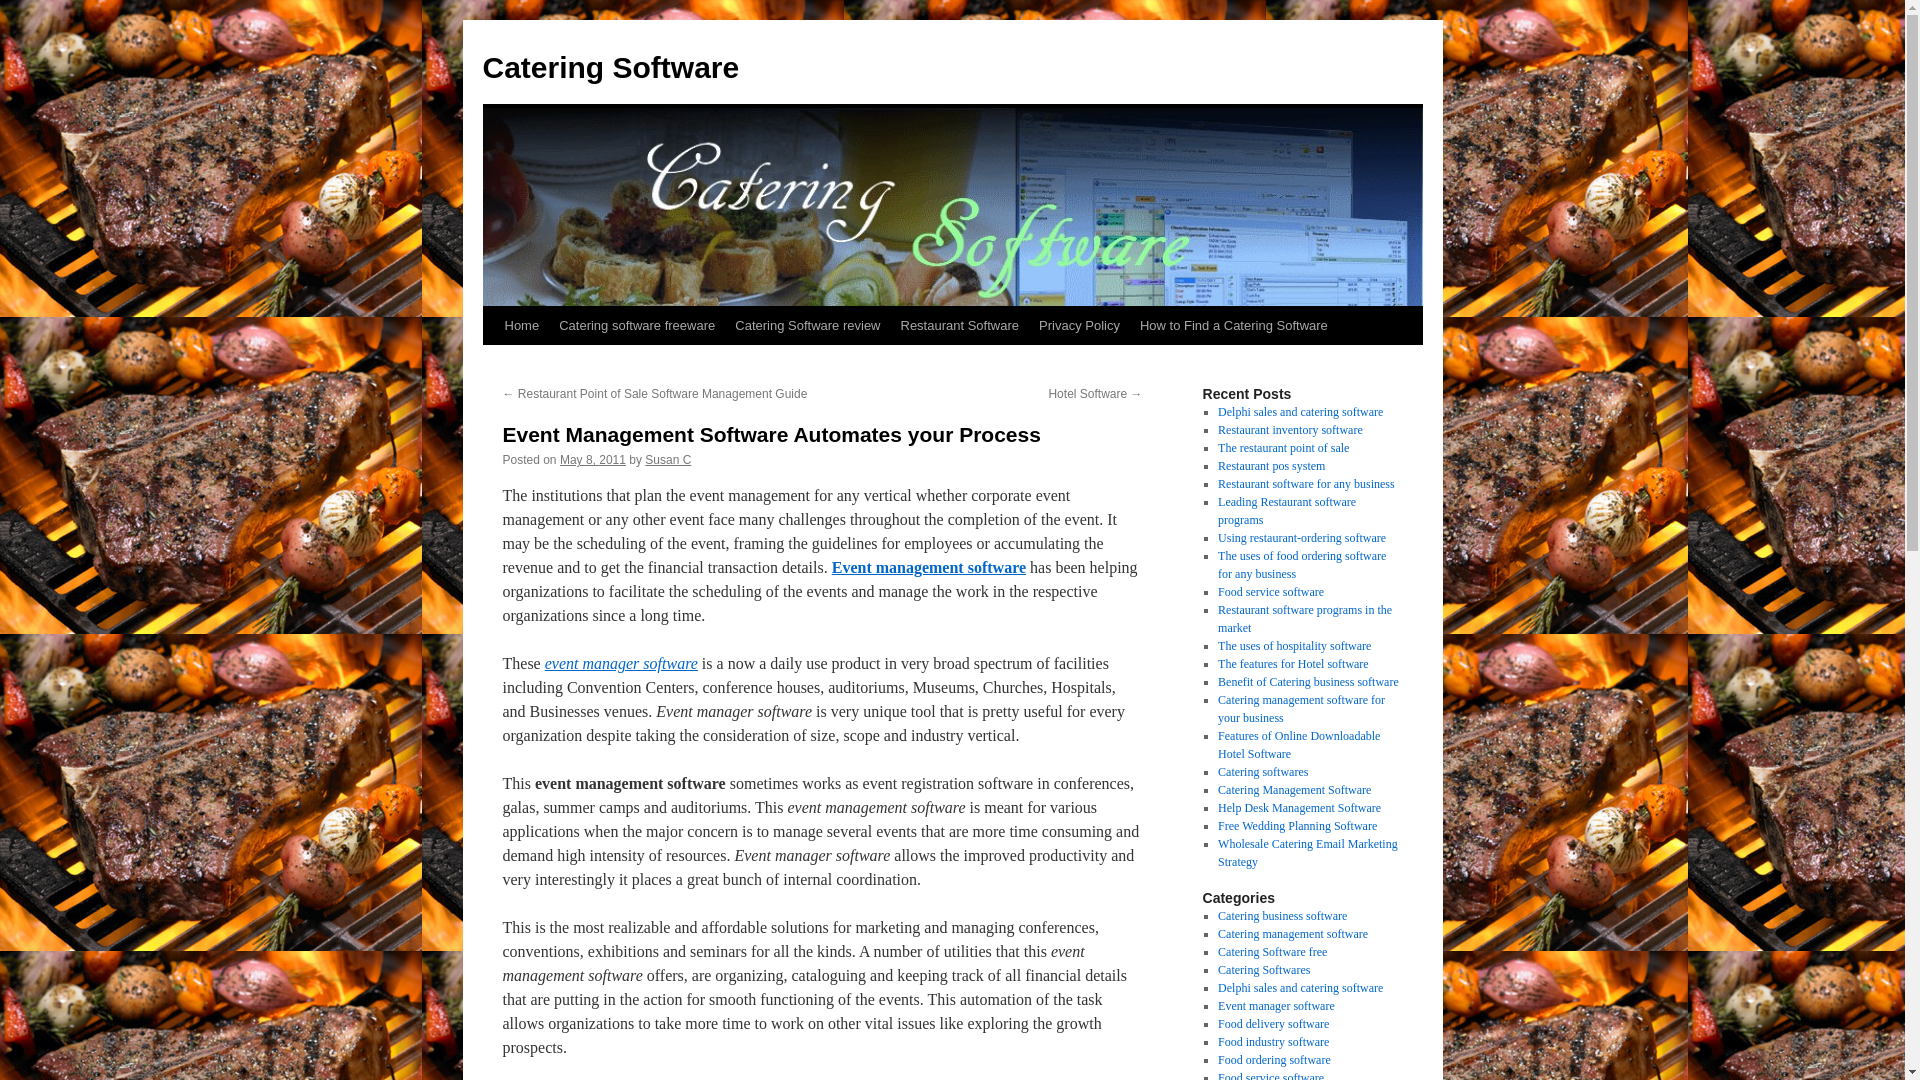 This screenshot has width=1920, height=1080. What do you see at coordinates (637, 325) in the screenshot?
I see `Catering software freeware` at bounding box center [637, 325].